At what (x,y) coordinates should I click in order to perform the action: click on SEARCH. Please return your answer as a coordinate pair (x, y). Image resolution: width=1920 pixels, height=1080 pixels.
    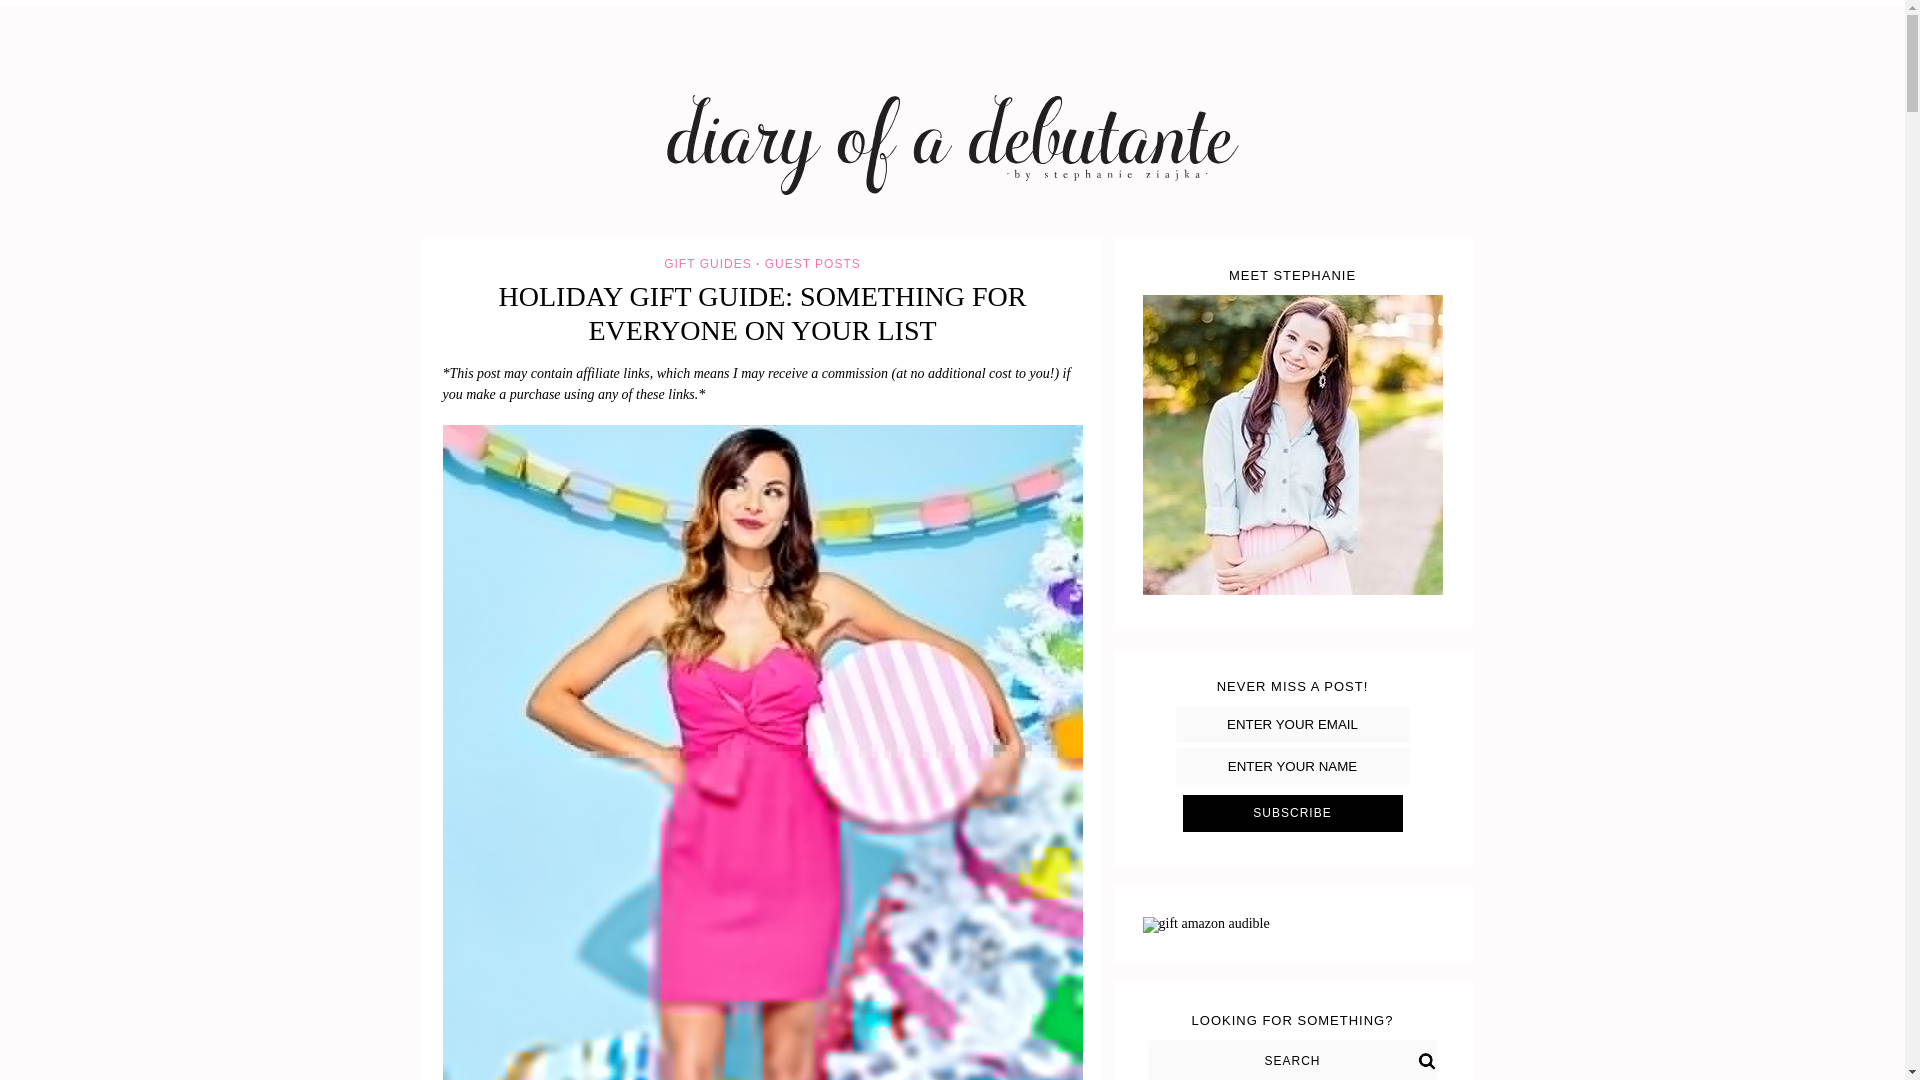
    Looking at the image, I should click on (1293, 1060).